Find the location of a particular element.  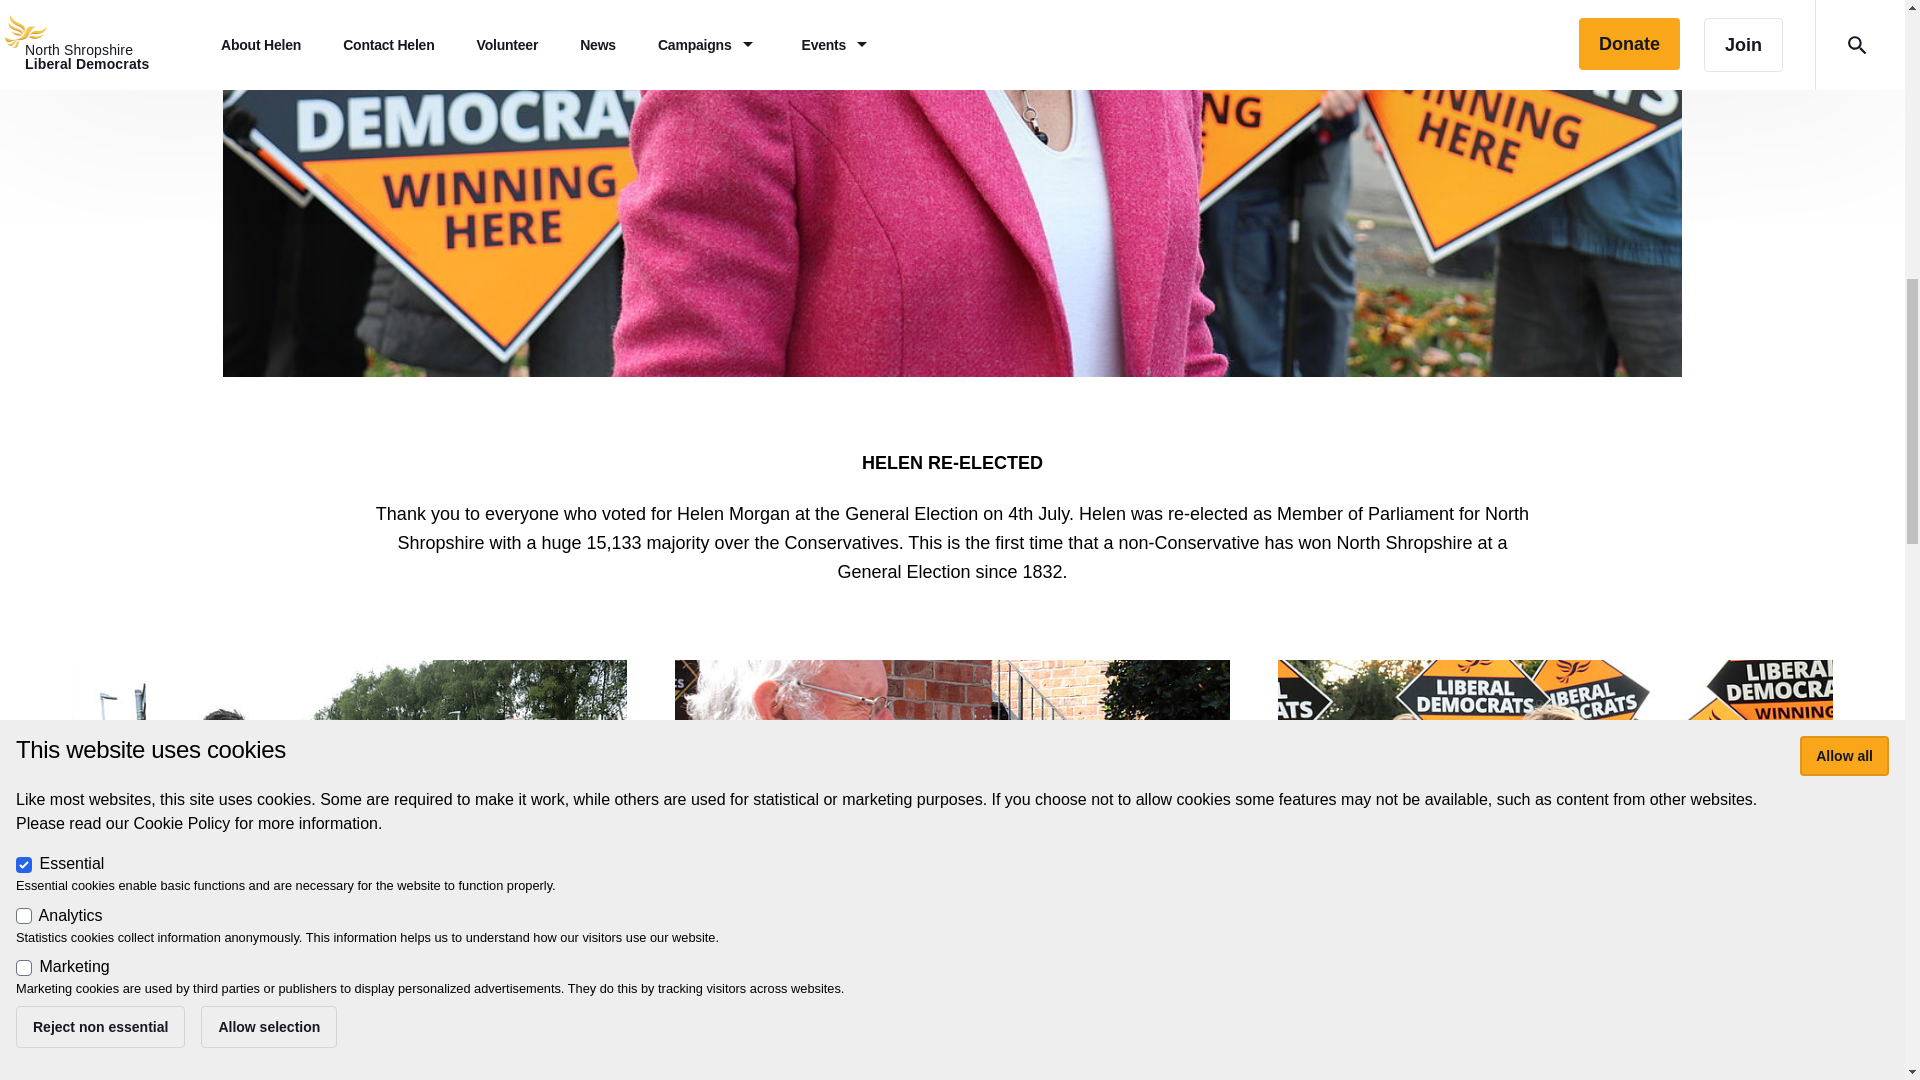

Weekly Updates is located at coordinates (952, 816).